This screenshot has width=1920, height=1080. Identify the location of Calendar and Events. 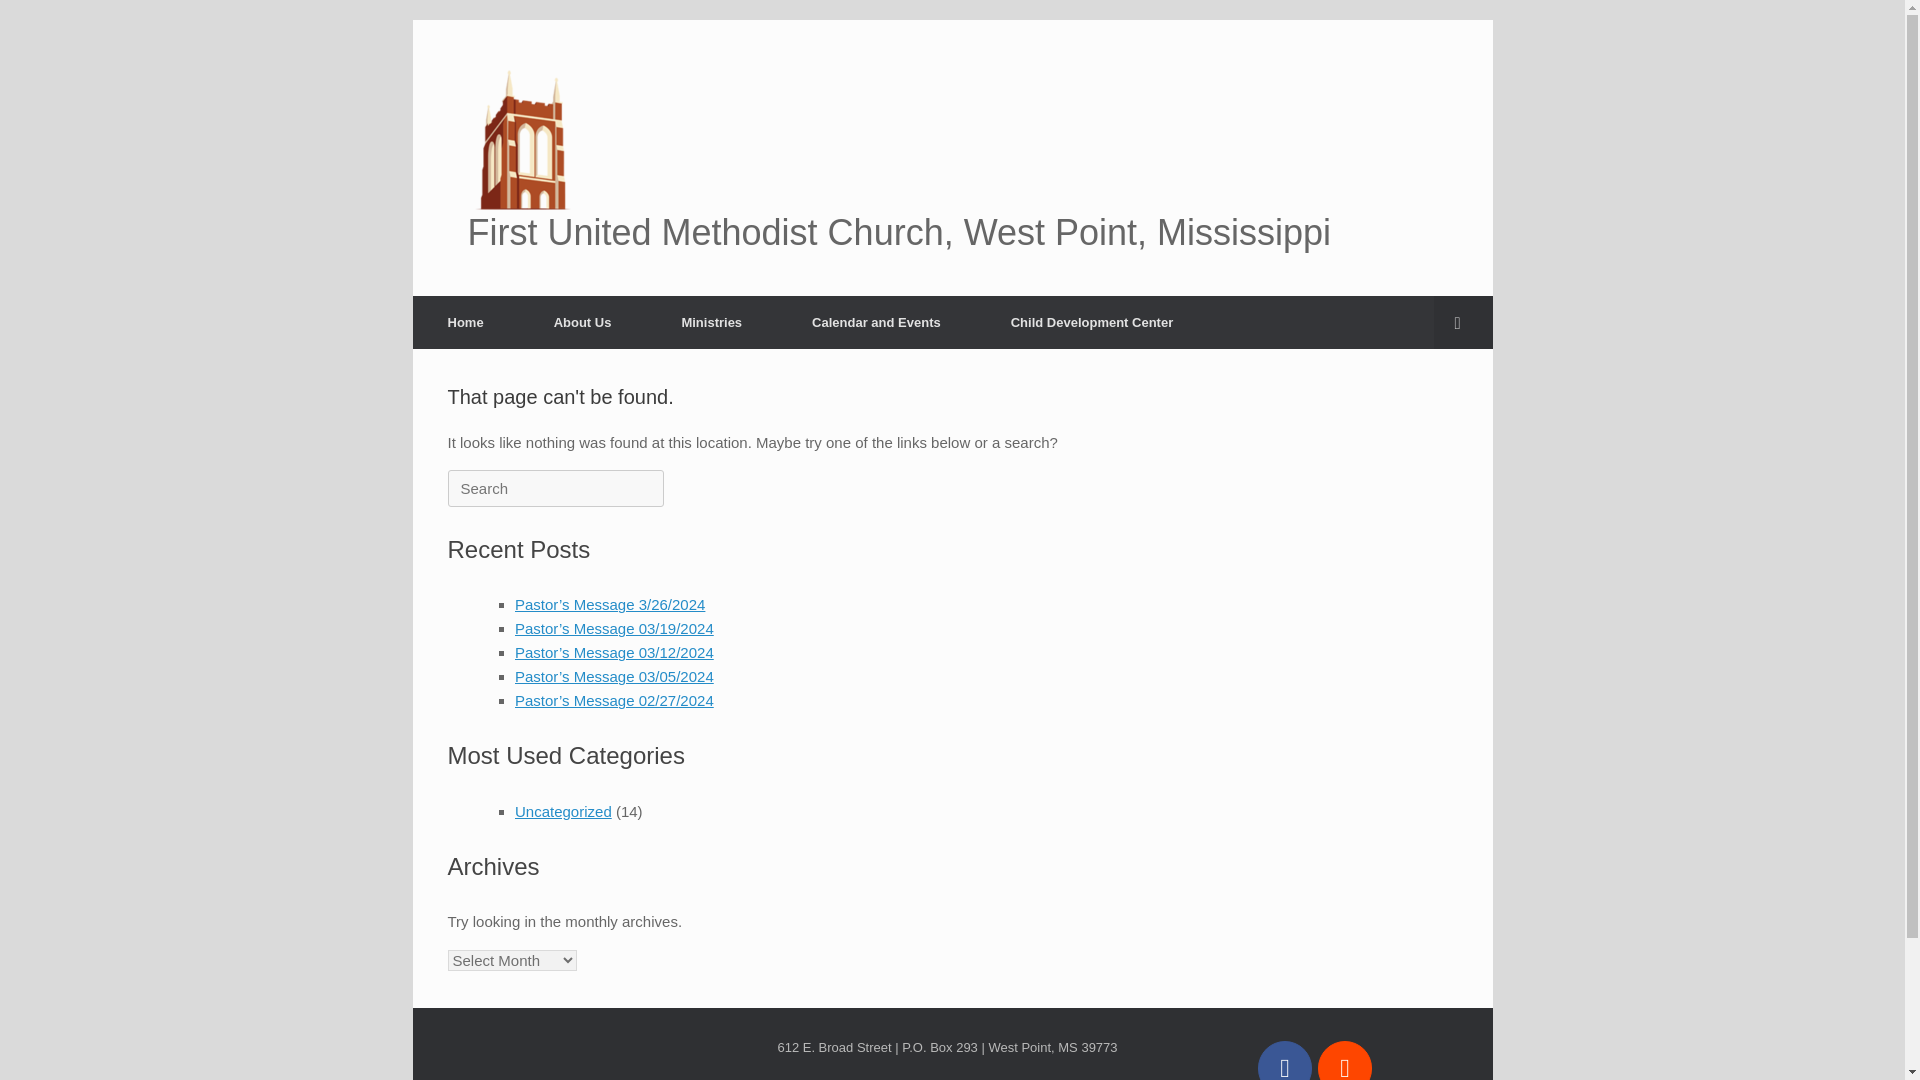
(876, 322).